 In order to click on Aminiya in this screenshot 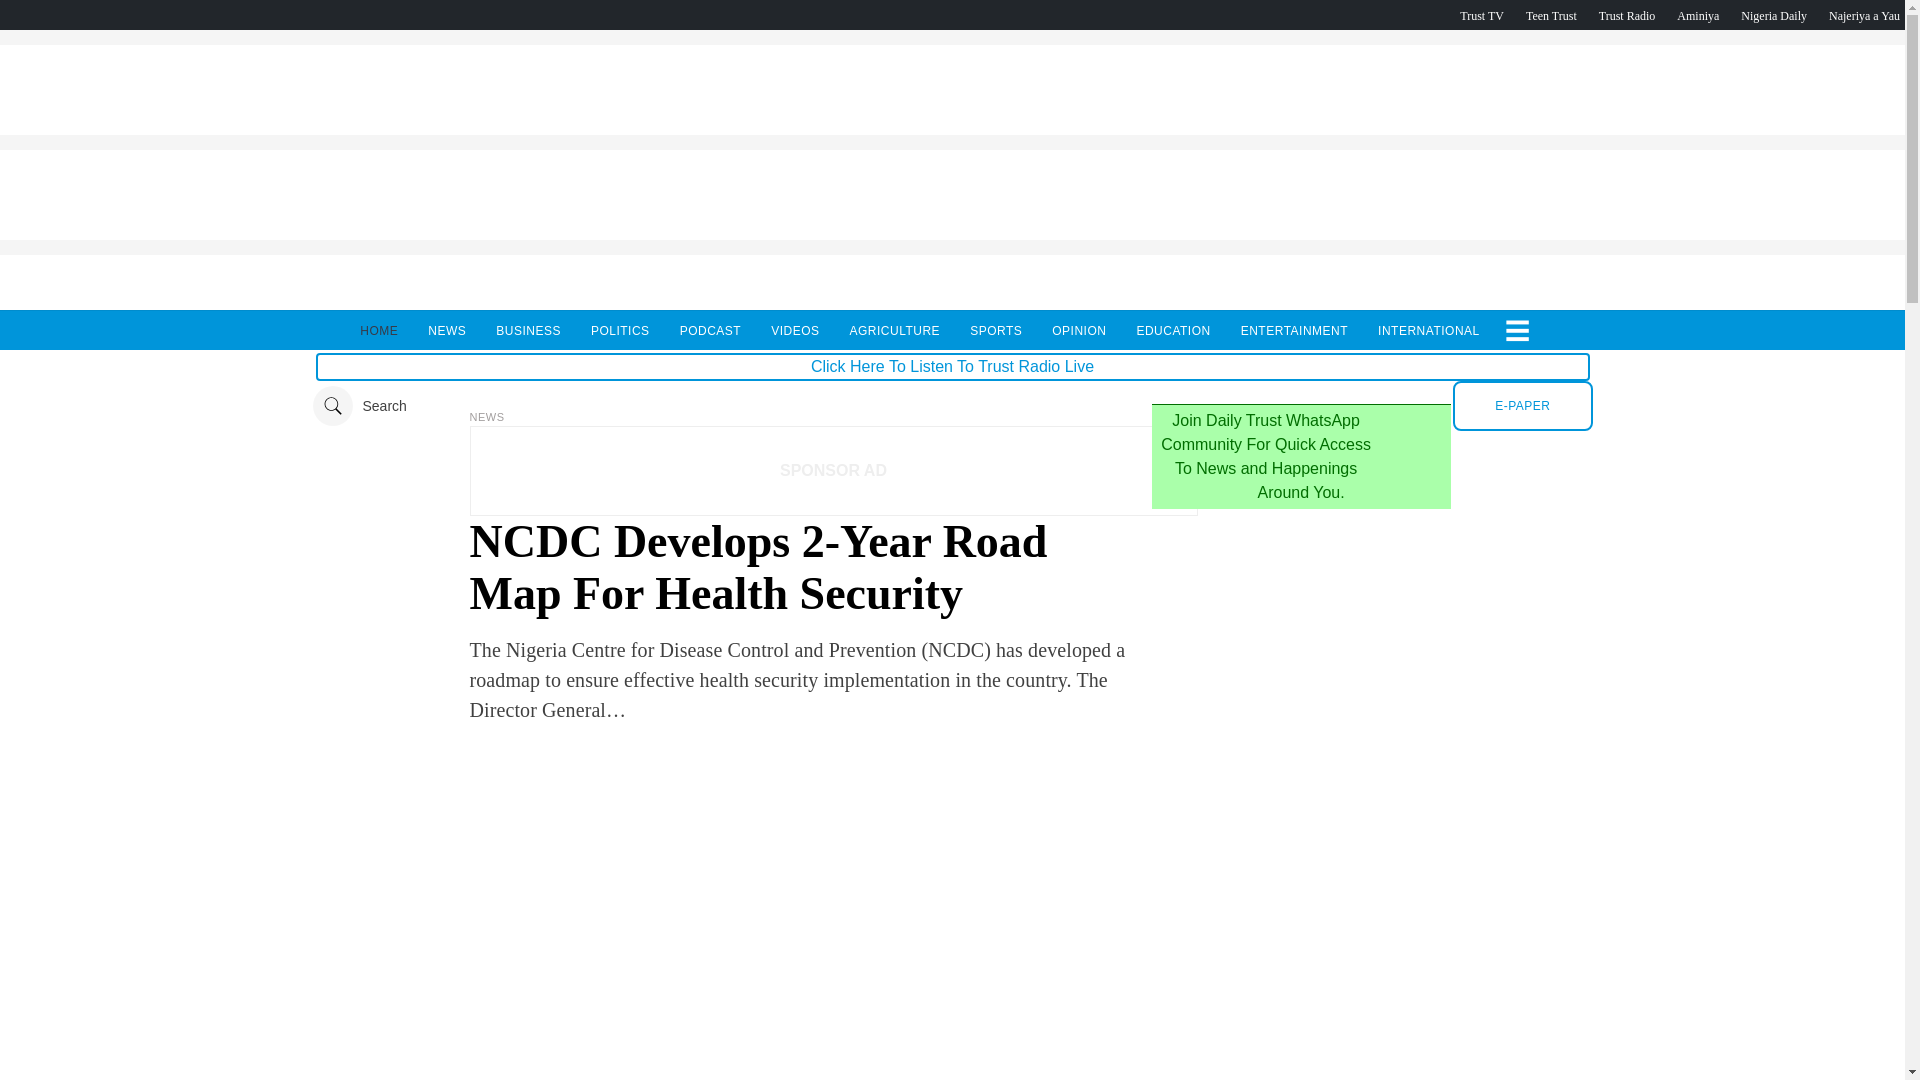, I will do `click(1697, 15)`.